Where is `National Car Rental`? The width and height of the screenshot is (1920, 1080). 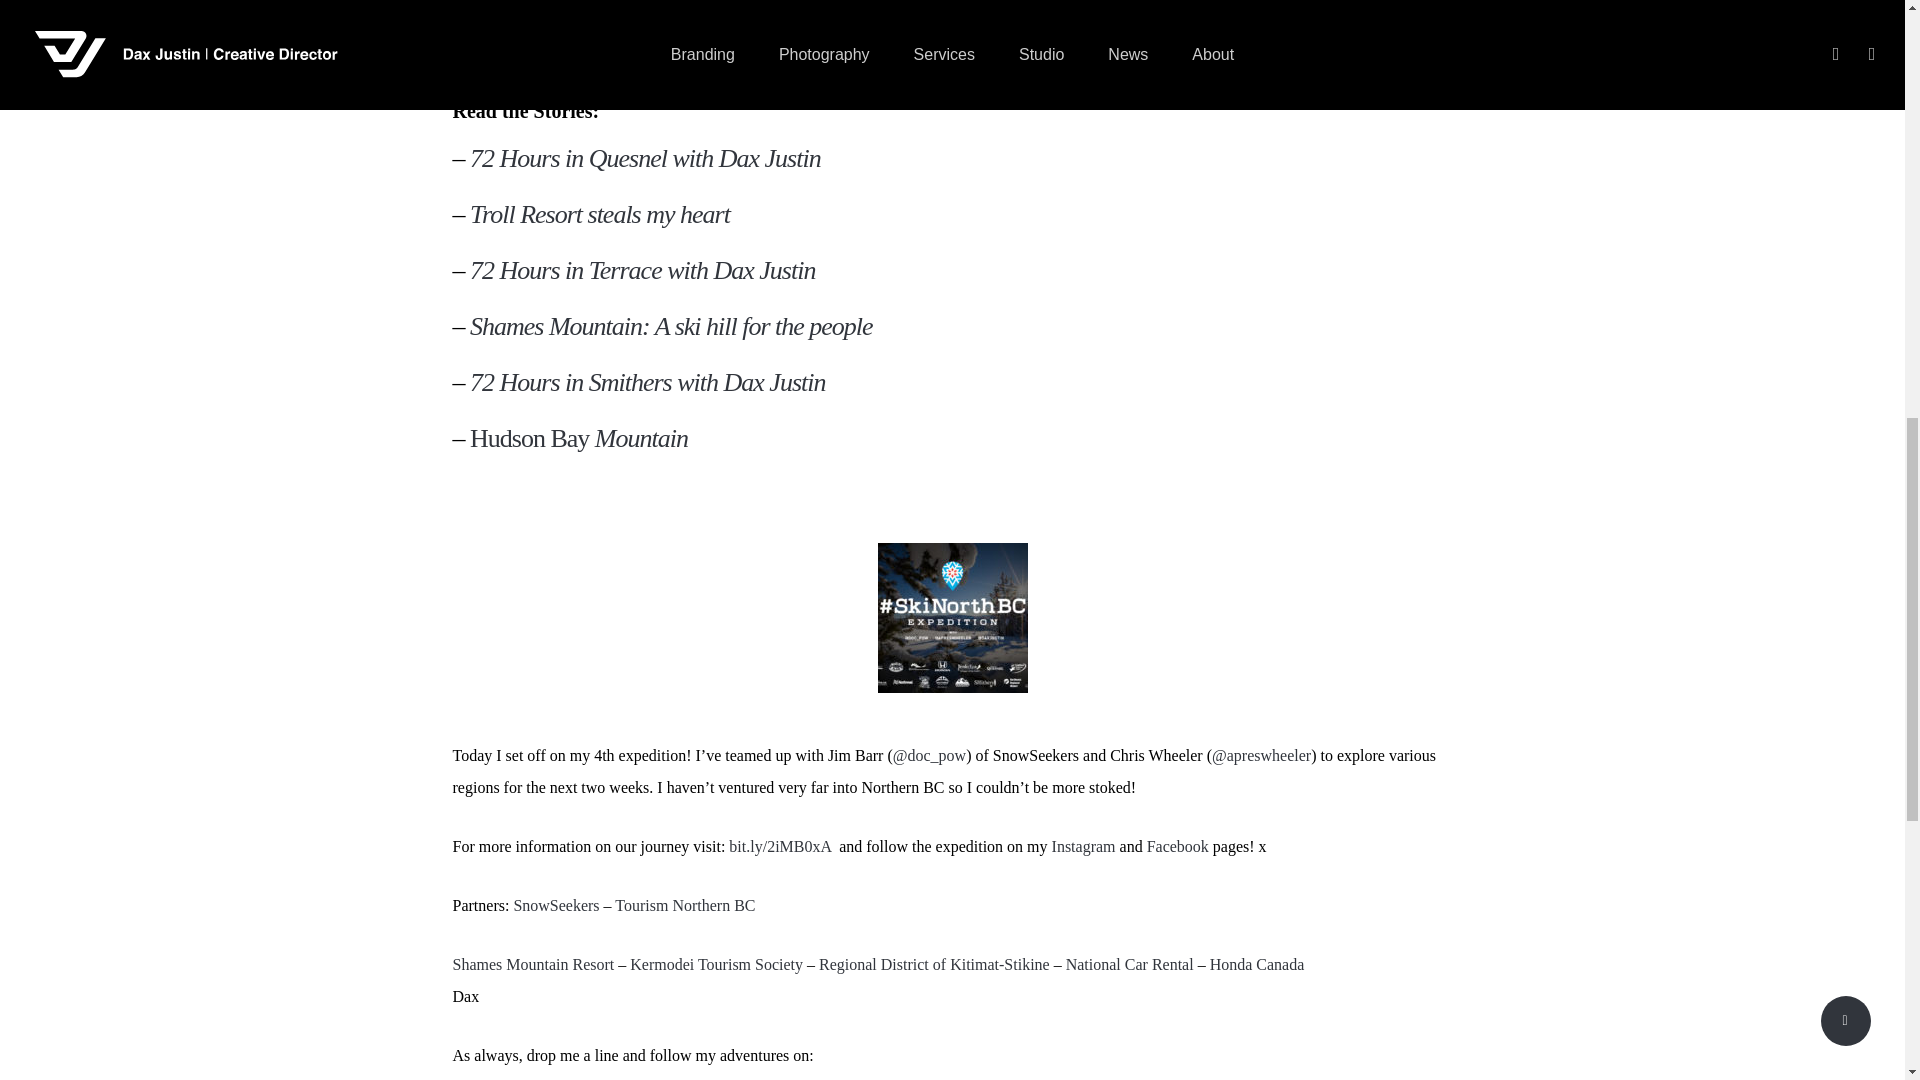 National Car Rental is located at coordinates (1130, 964).